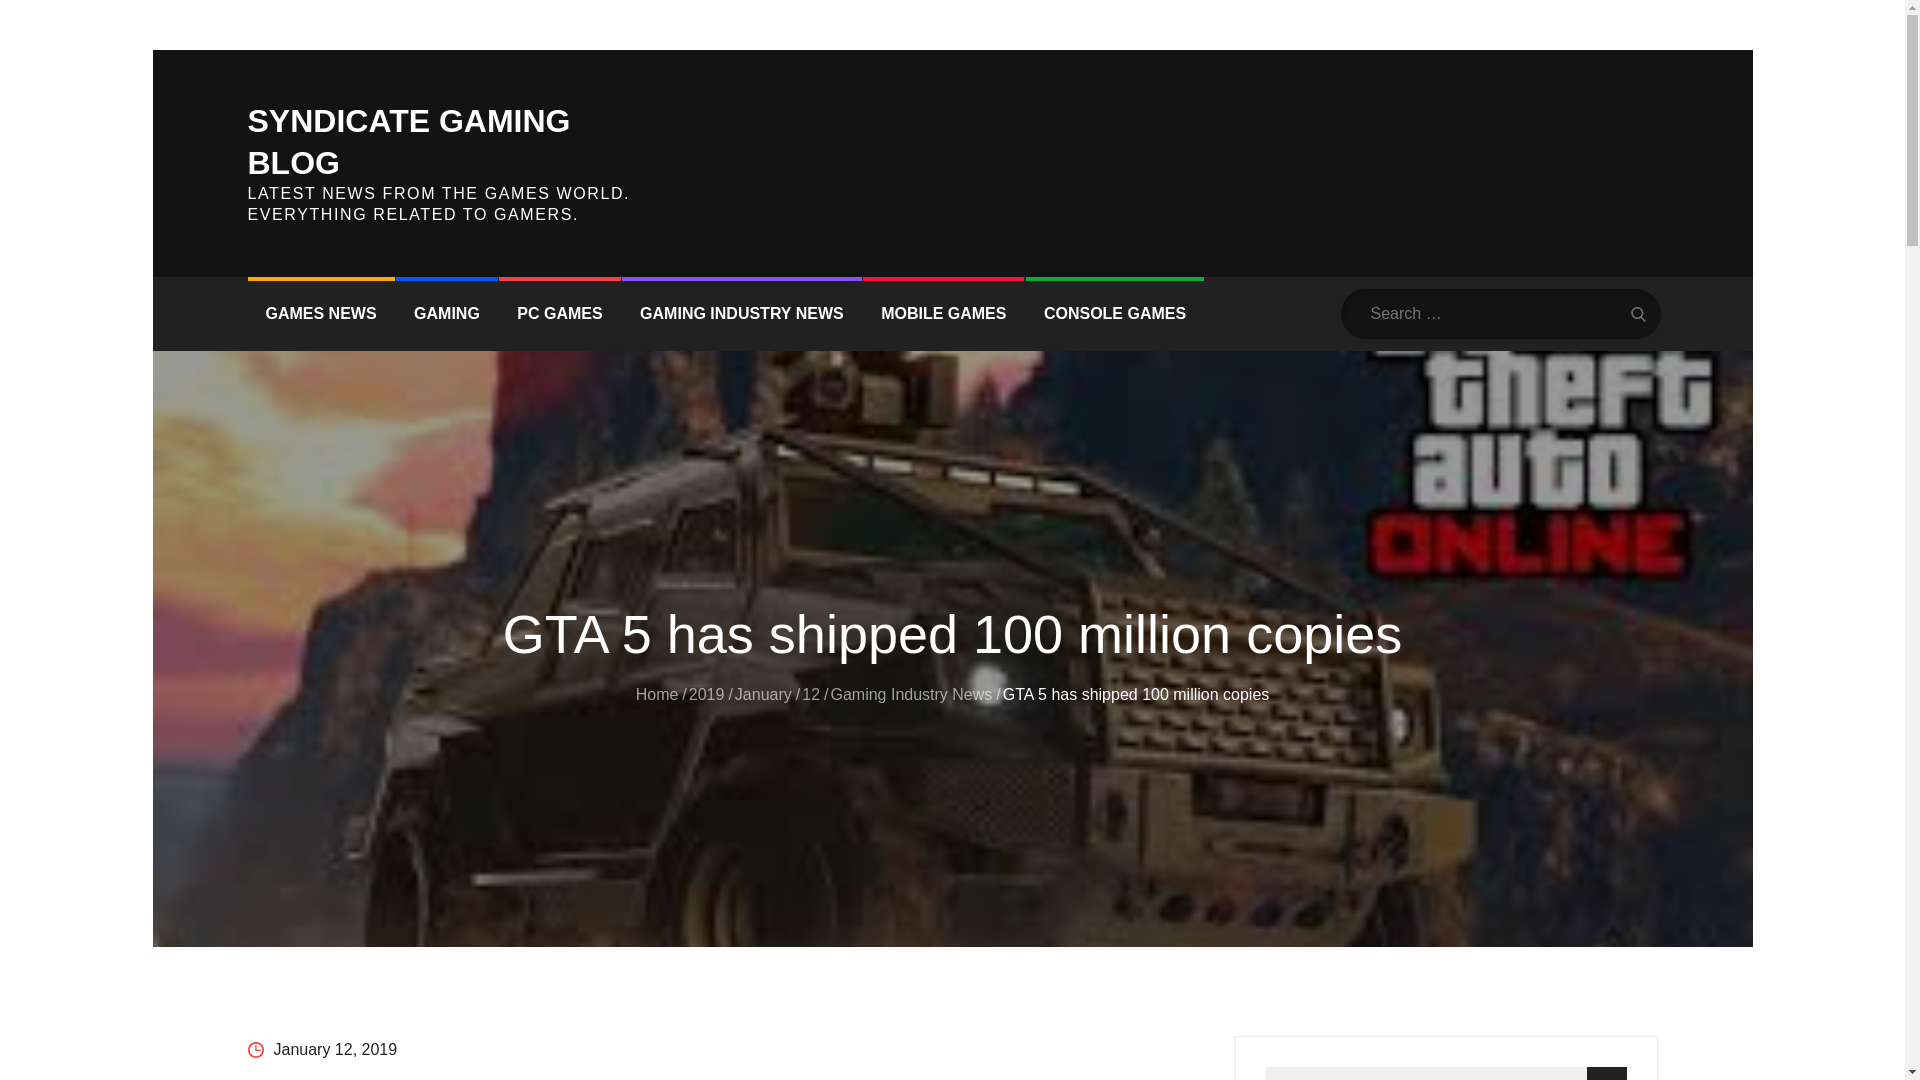 The image size is (1920, 1080). What do you see at coordinates (560, 314) in the screenshot?
I see `PC GAMES` at bounding box center [560, 314].